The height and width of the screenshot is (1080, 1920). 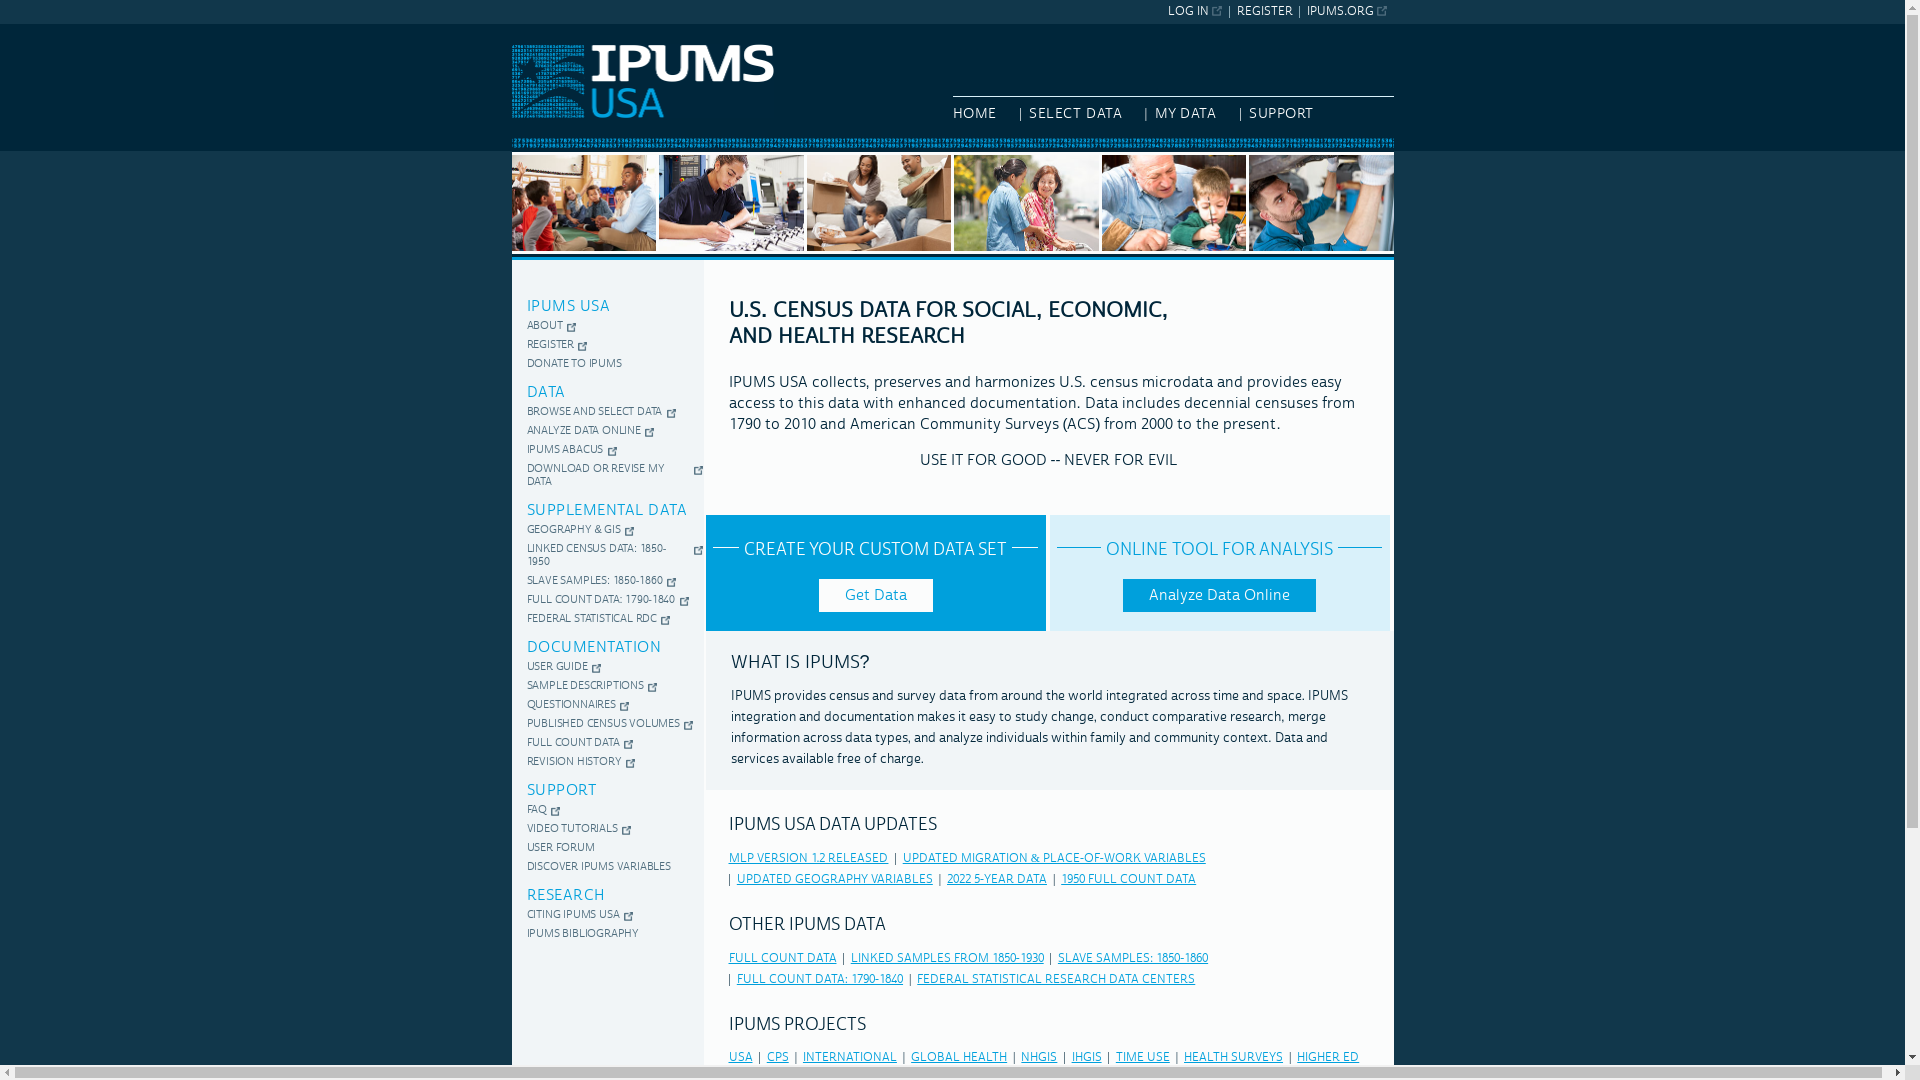 I want to click on BROWSE AND SELECT DATA, so click(x=594, y=412).